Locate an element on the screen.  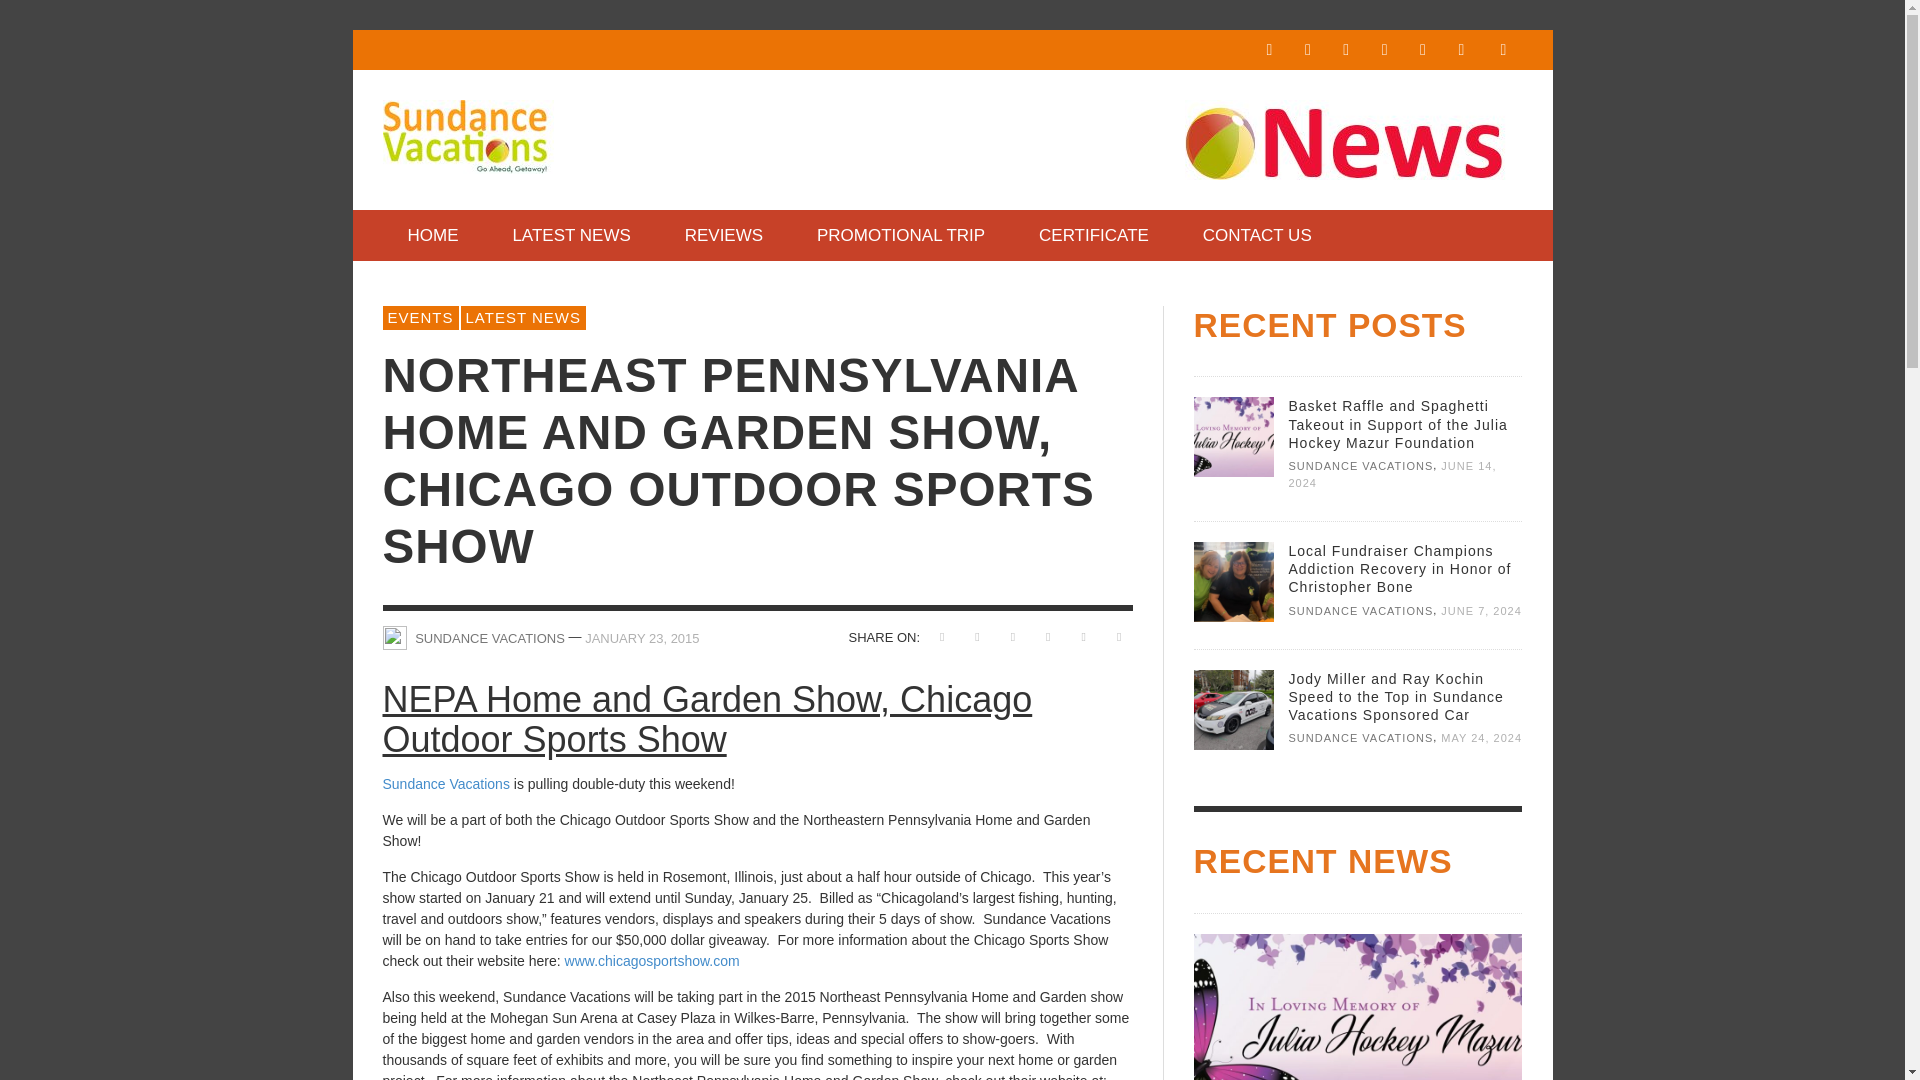
Twitter is located at coordinates (1422, 50).